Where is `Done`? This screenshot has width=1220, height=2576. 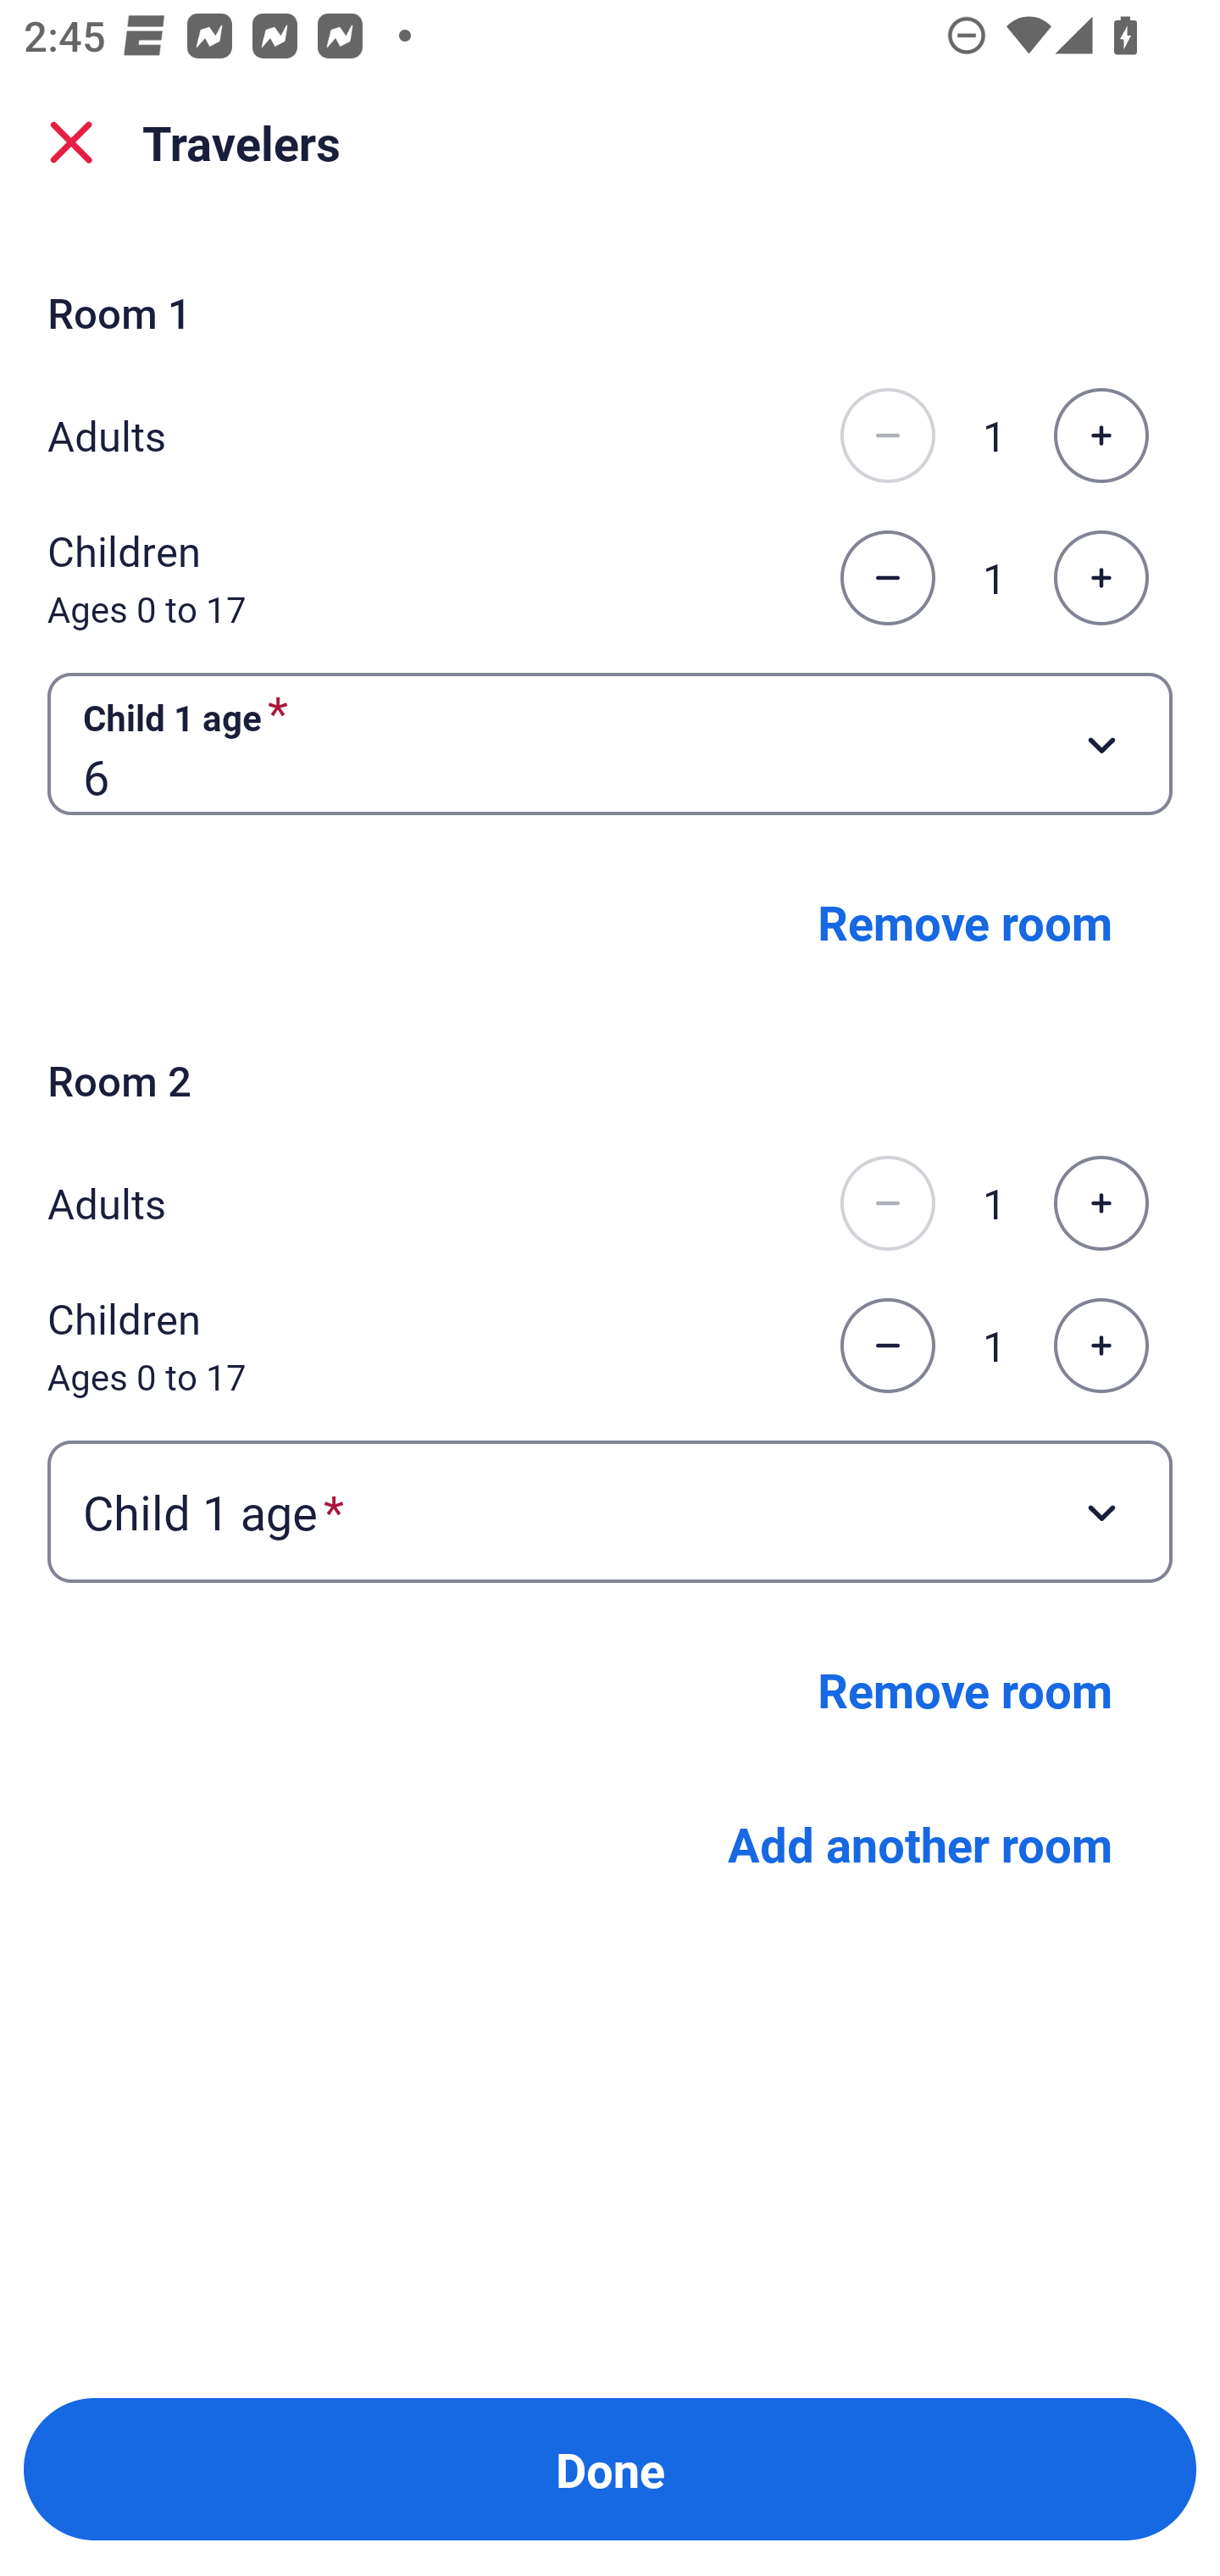
Done is located at coordinates (610, 2469).